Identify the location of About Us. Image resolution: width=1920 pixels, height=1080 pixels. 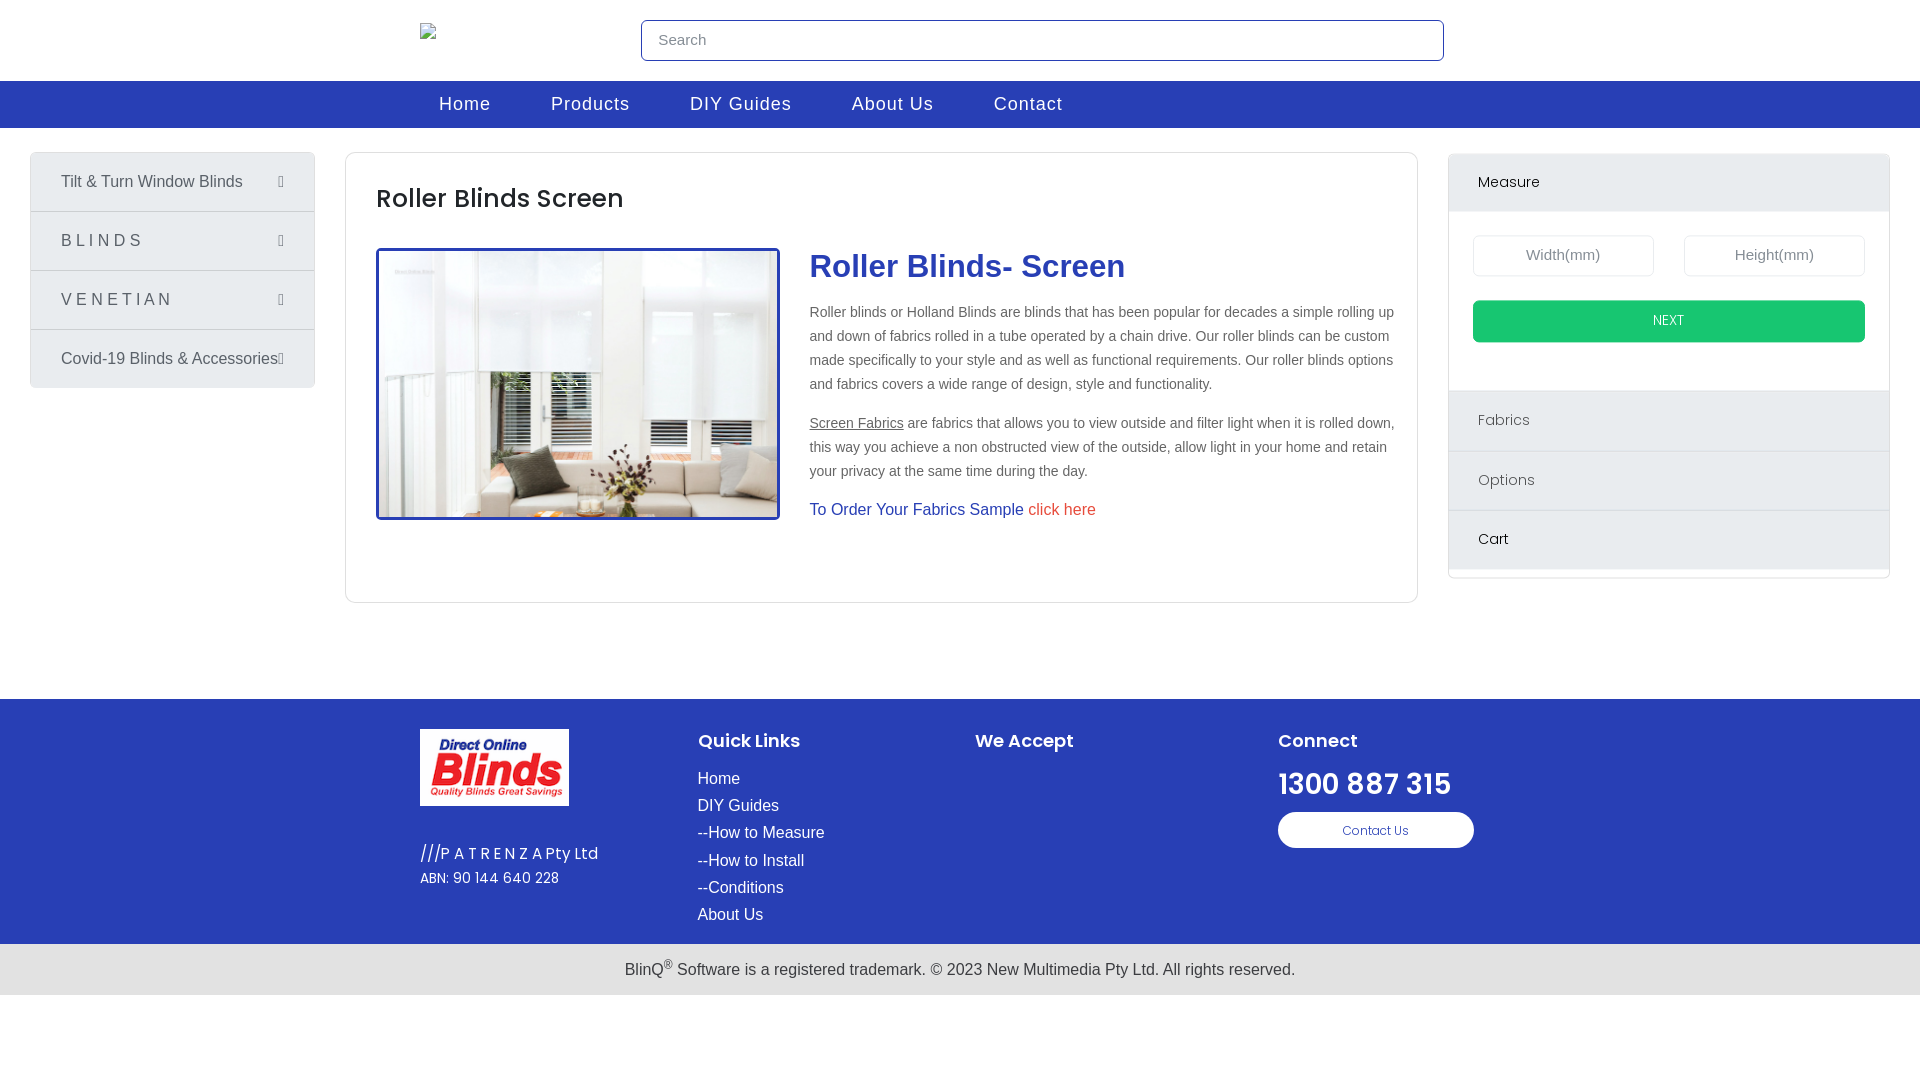
(893, 104).